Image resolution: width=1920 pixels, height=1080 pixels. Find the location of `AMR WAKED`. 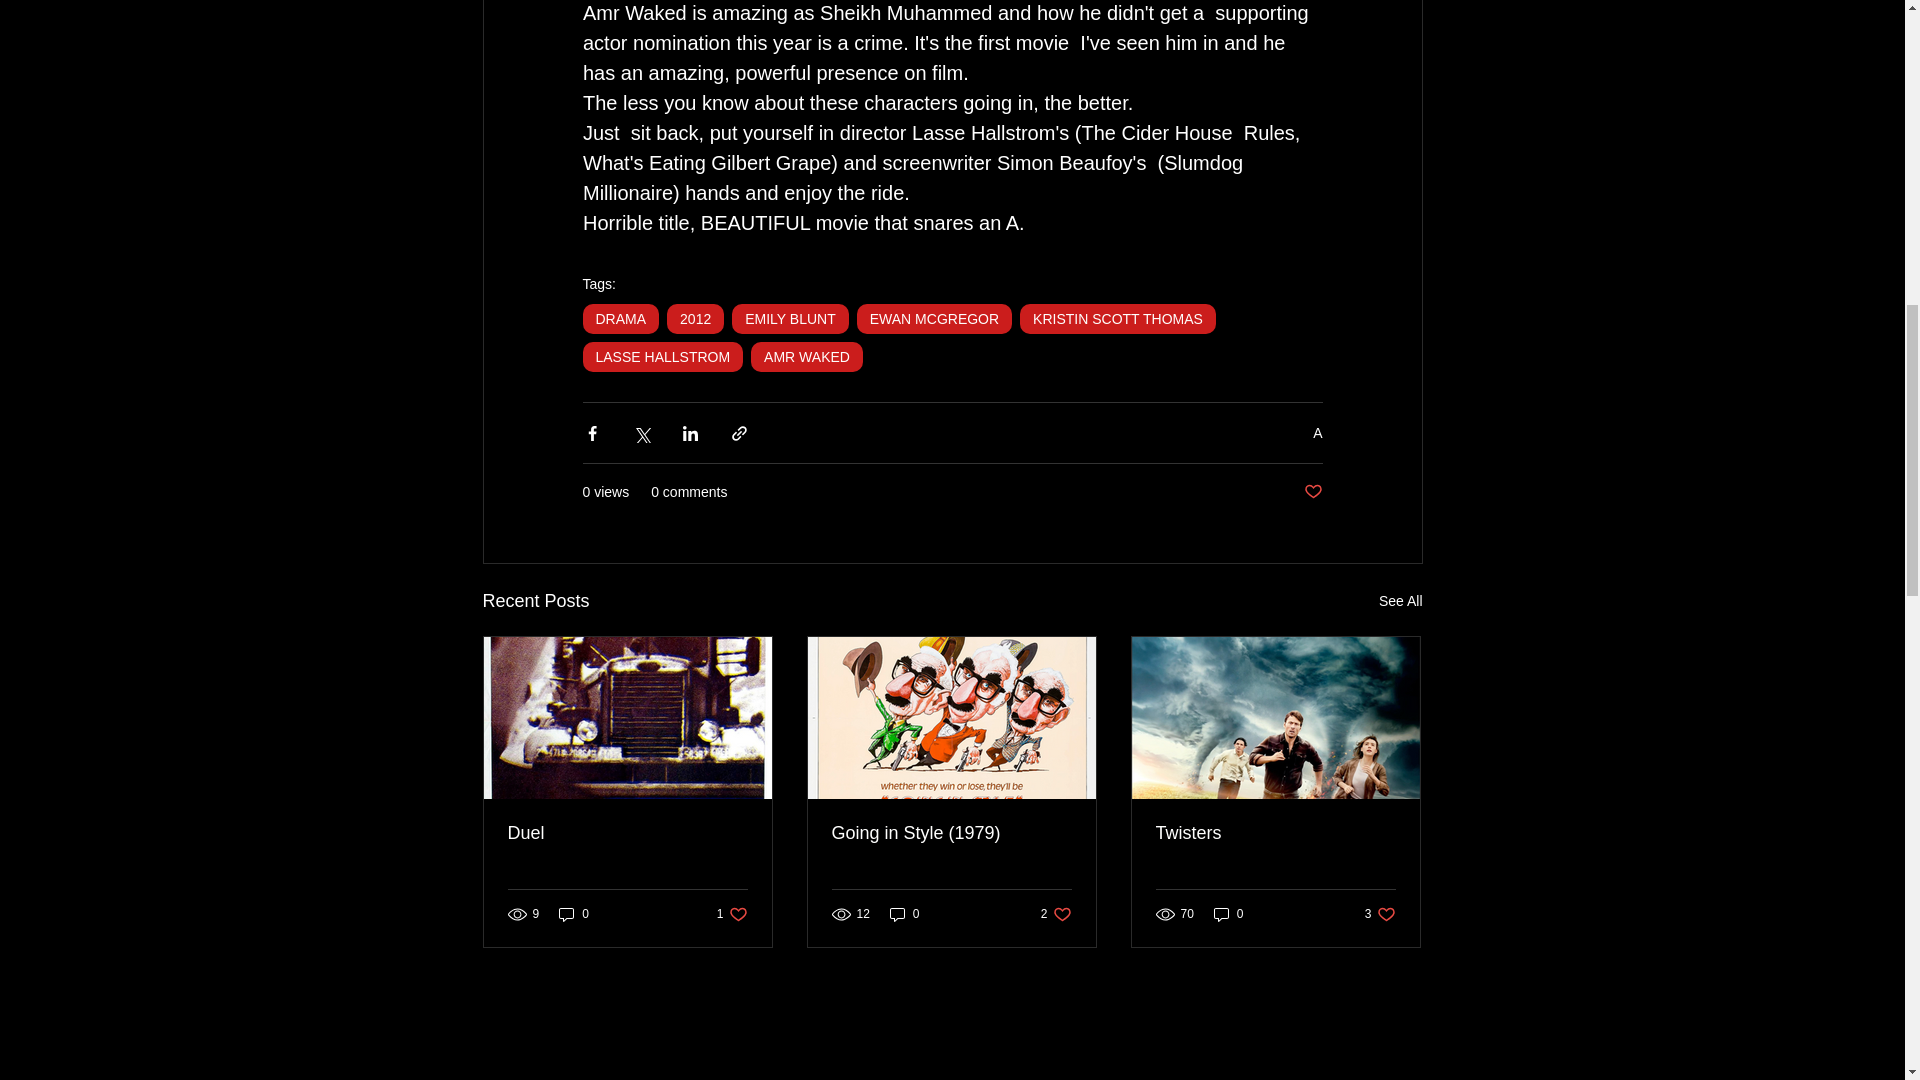

AMR WAKED is located at coordinates (806, 356).